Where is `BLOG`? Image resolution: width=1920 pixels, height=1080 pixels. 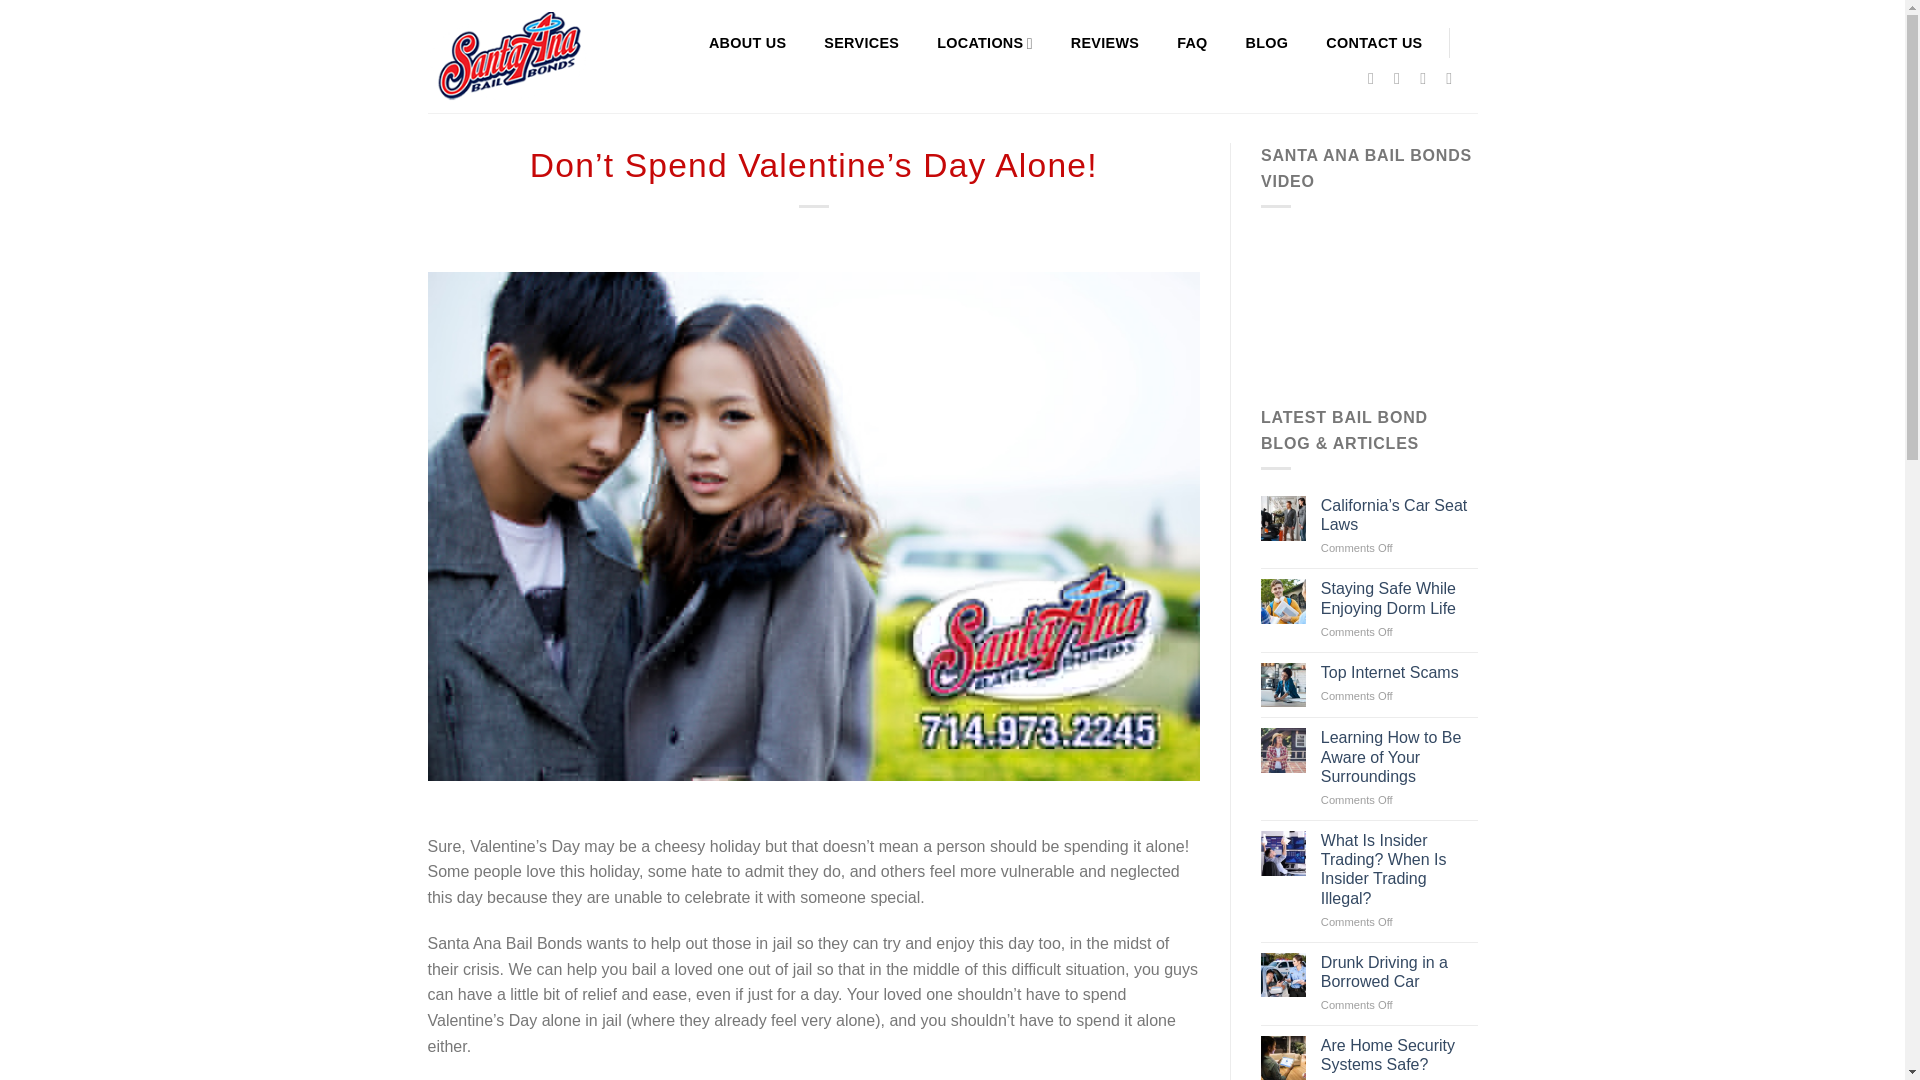
BLOG is located at coordinates (1267, 42).